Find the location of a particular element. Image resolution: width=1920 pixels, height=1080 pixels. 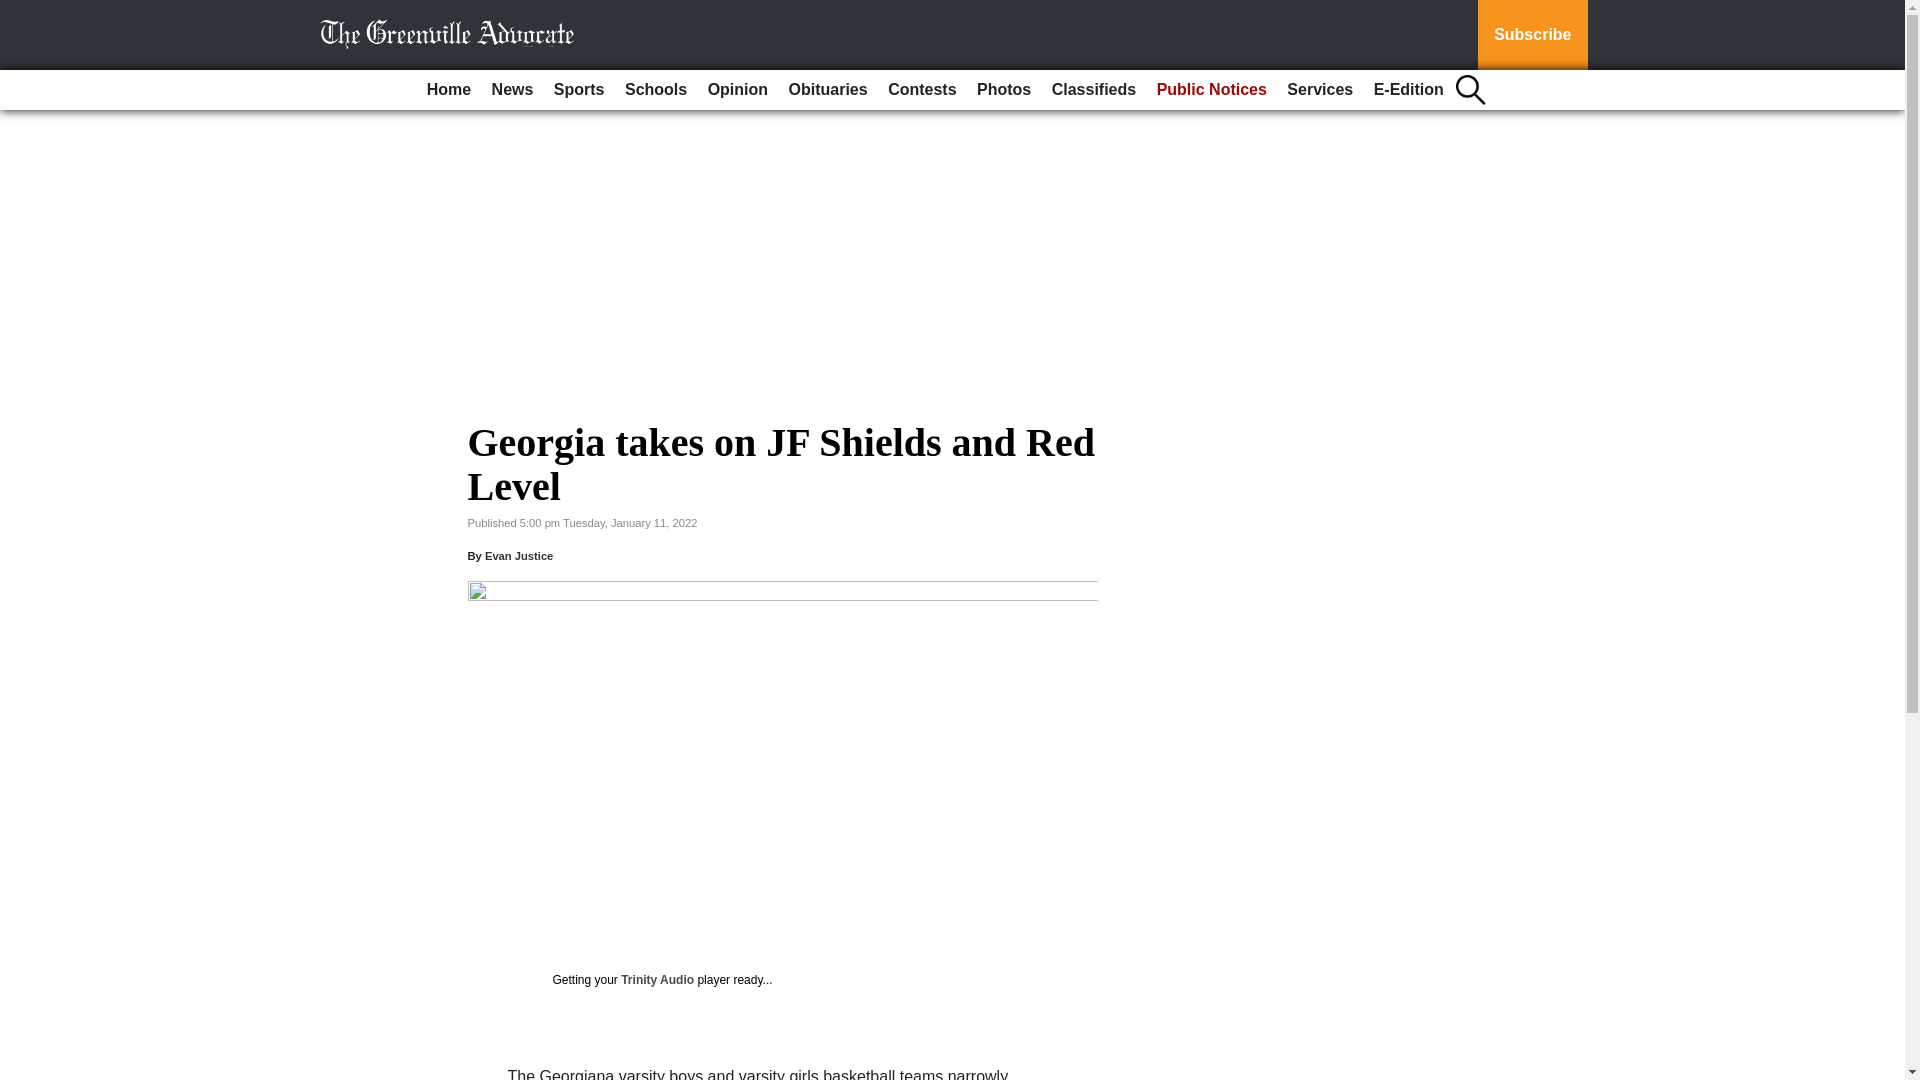

Sports is located at coordinates (578, 90).